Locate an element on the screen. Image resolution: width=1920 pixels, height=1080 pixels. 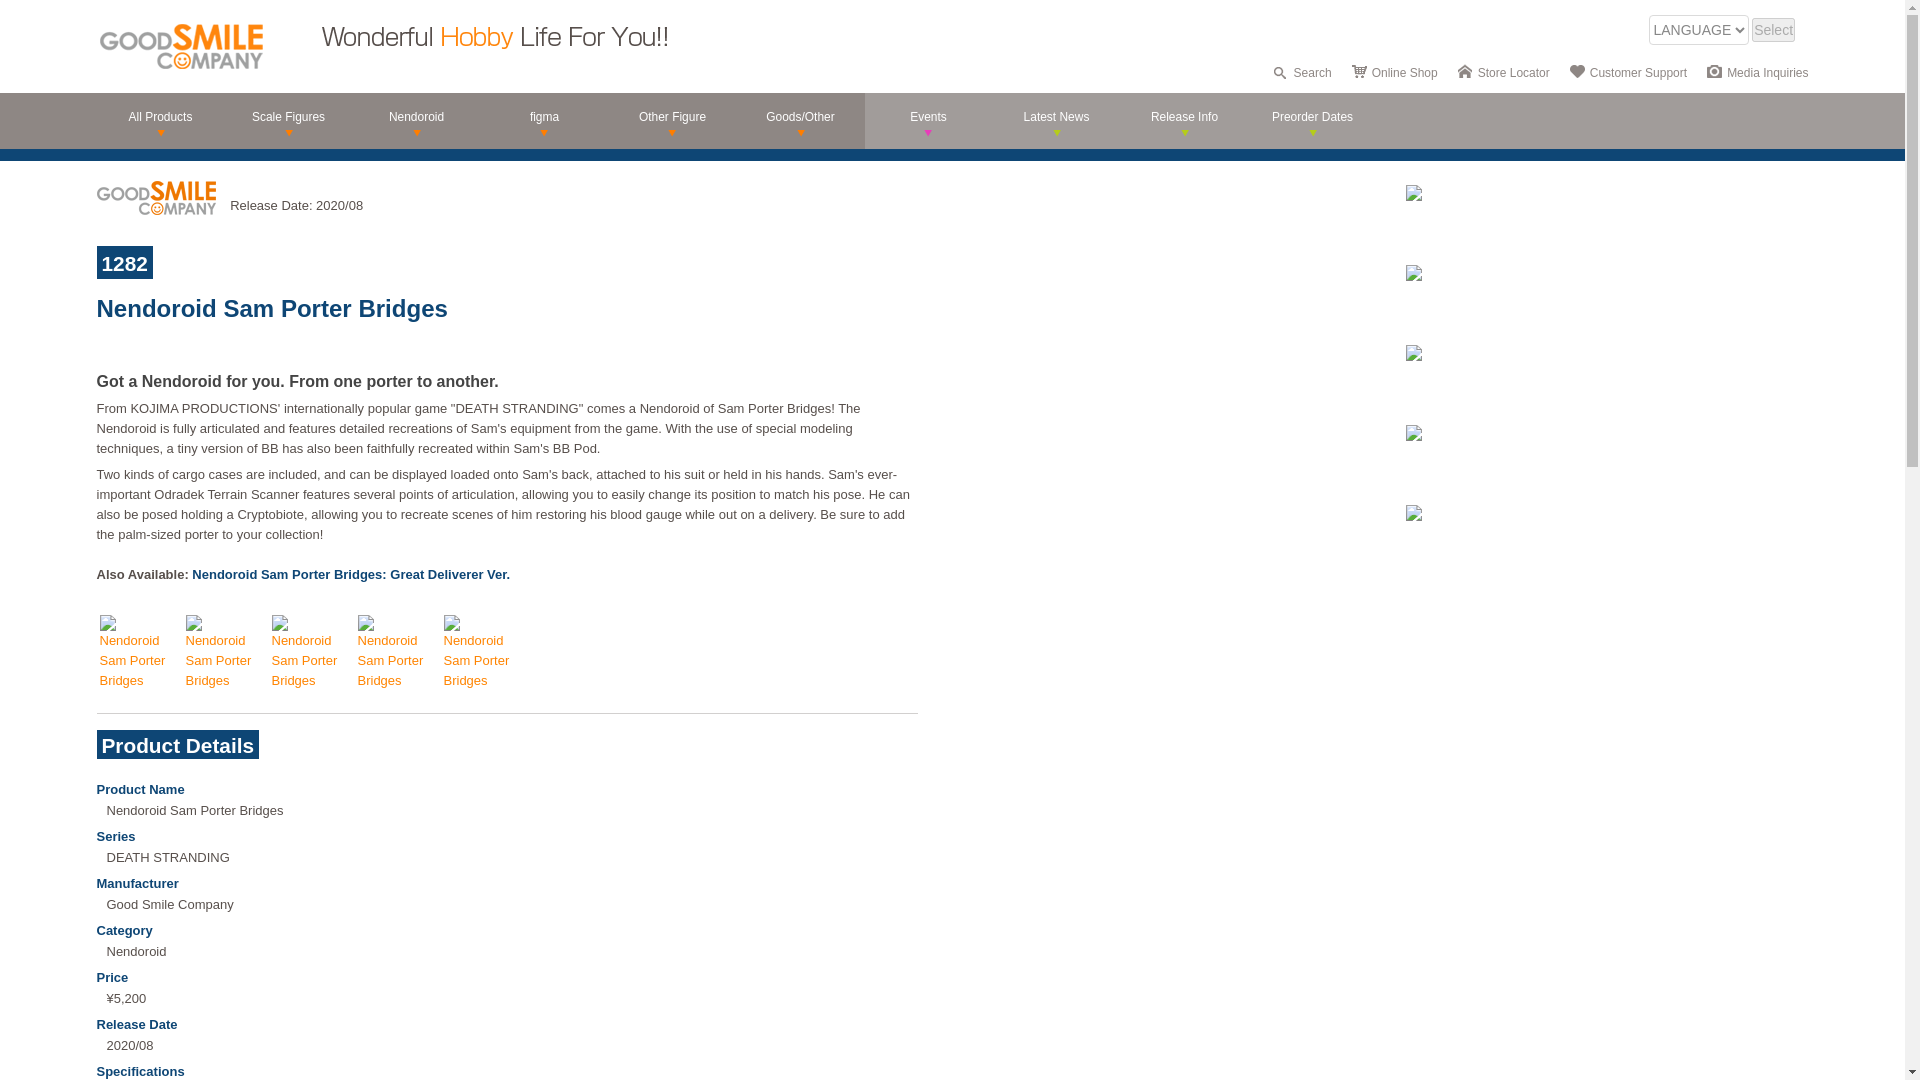
Online Shop is located at coordinates (1405, 72).